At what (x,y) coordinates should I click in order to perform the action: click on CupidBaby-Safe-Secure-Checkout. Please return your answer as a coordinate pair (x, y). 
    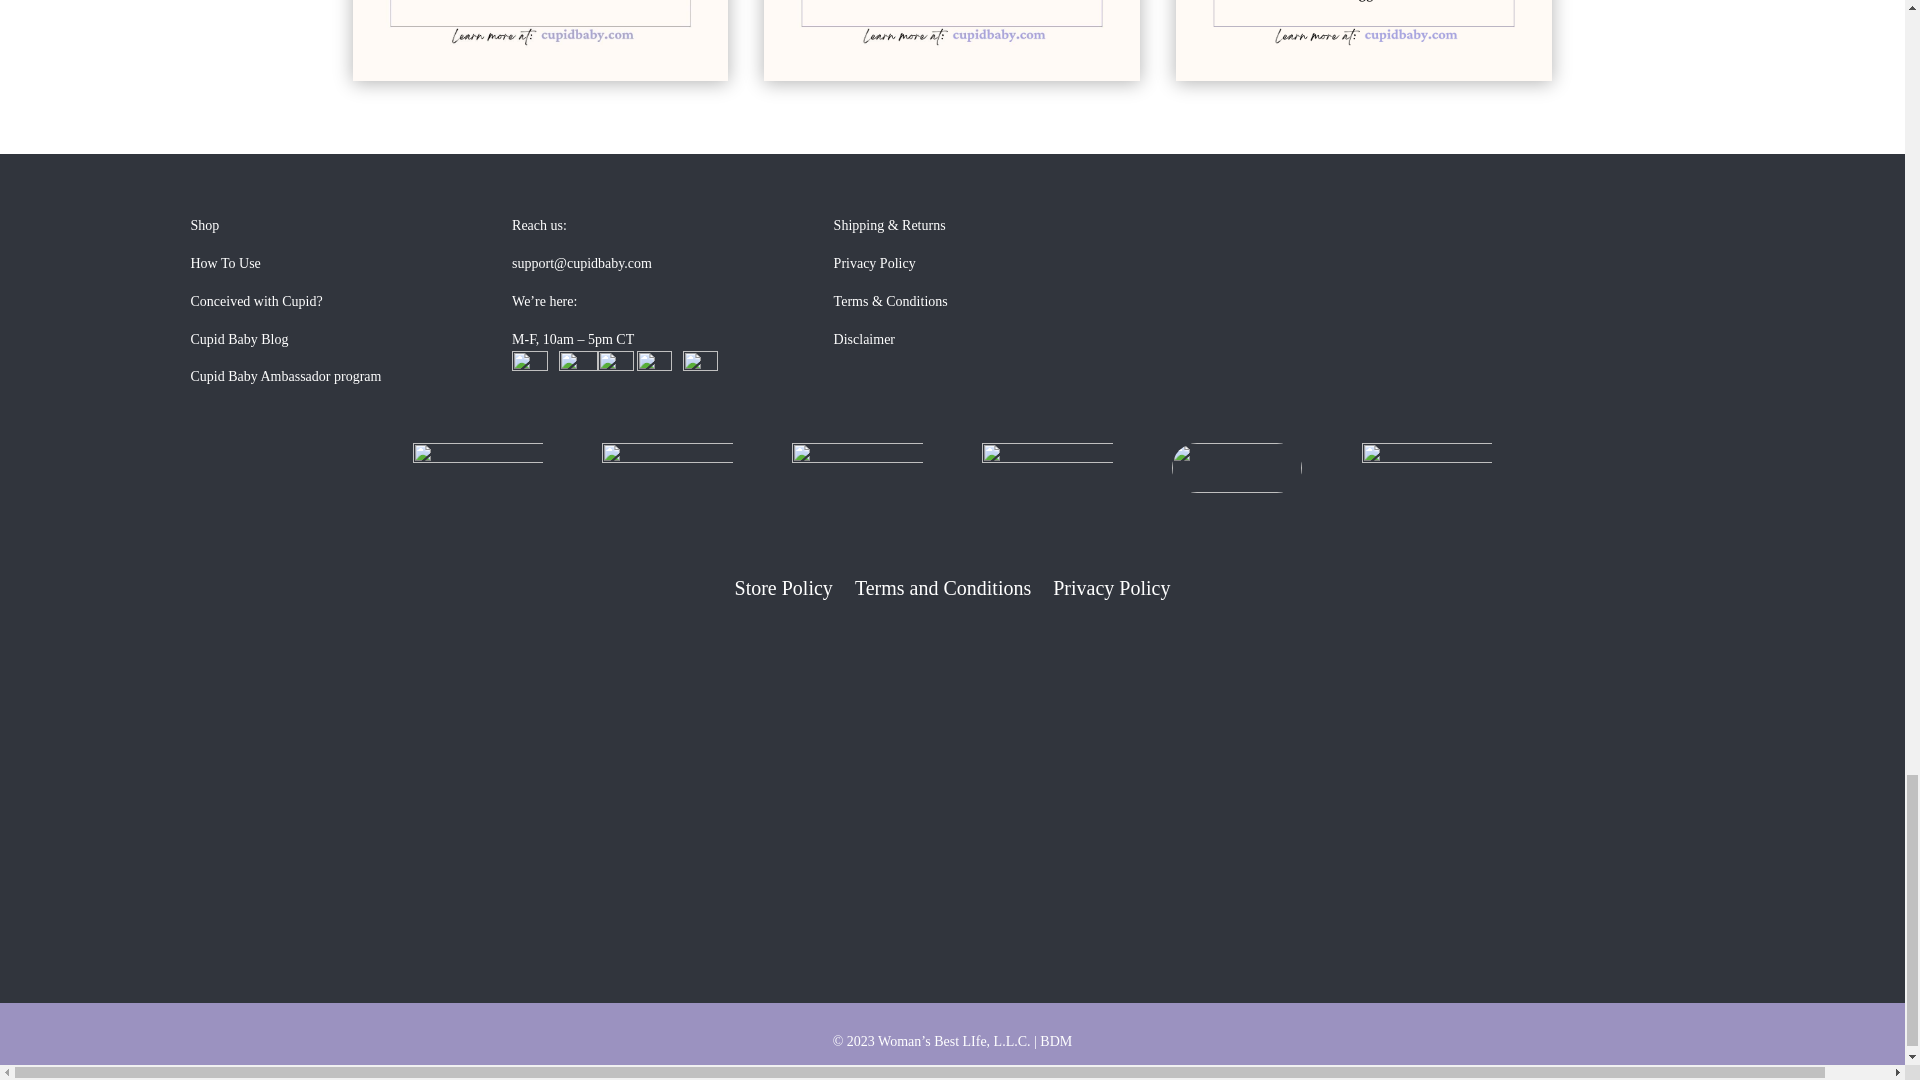
    Looking at the image, I should click on (856, 466).